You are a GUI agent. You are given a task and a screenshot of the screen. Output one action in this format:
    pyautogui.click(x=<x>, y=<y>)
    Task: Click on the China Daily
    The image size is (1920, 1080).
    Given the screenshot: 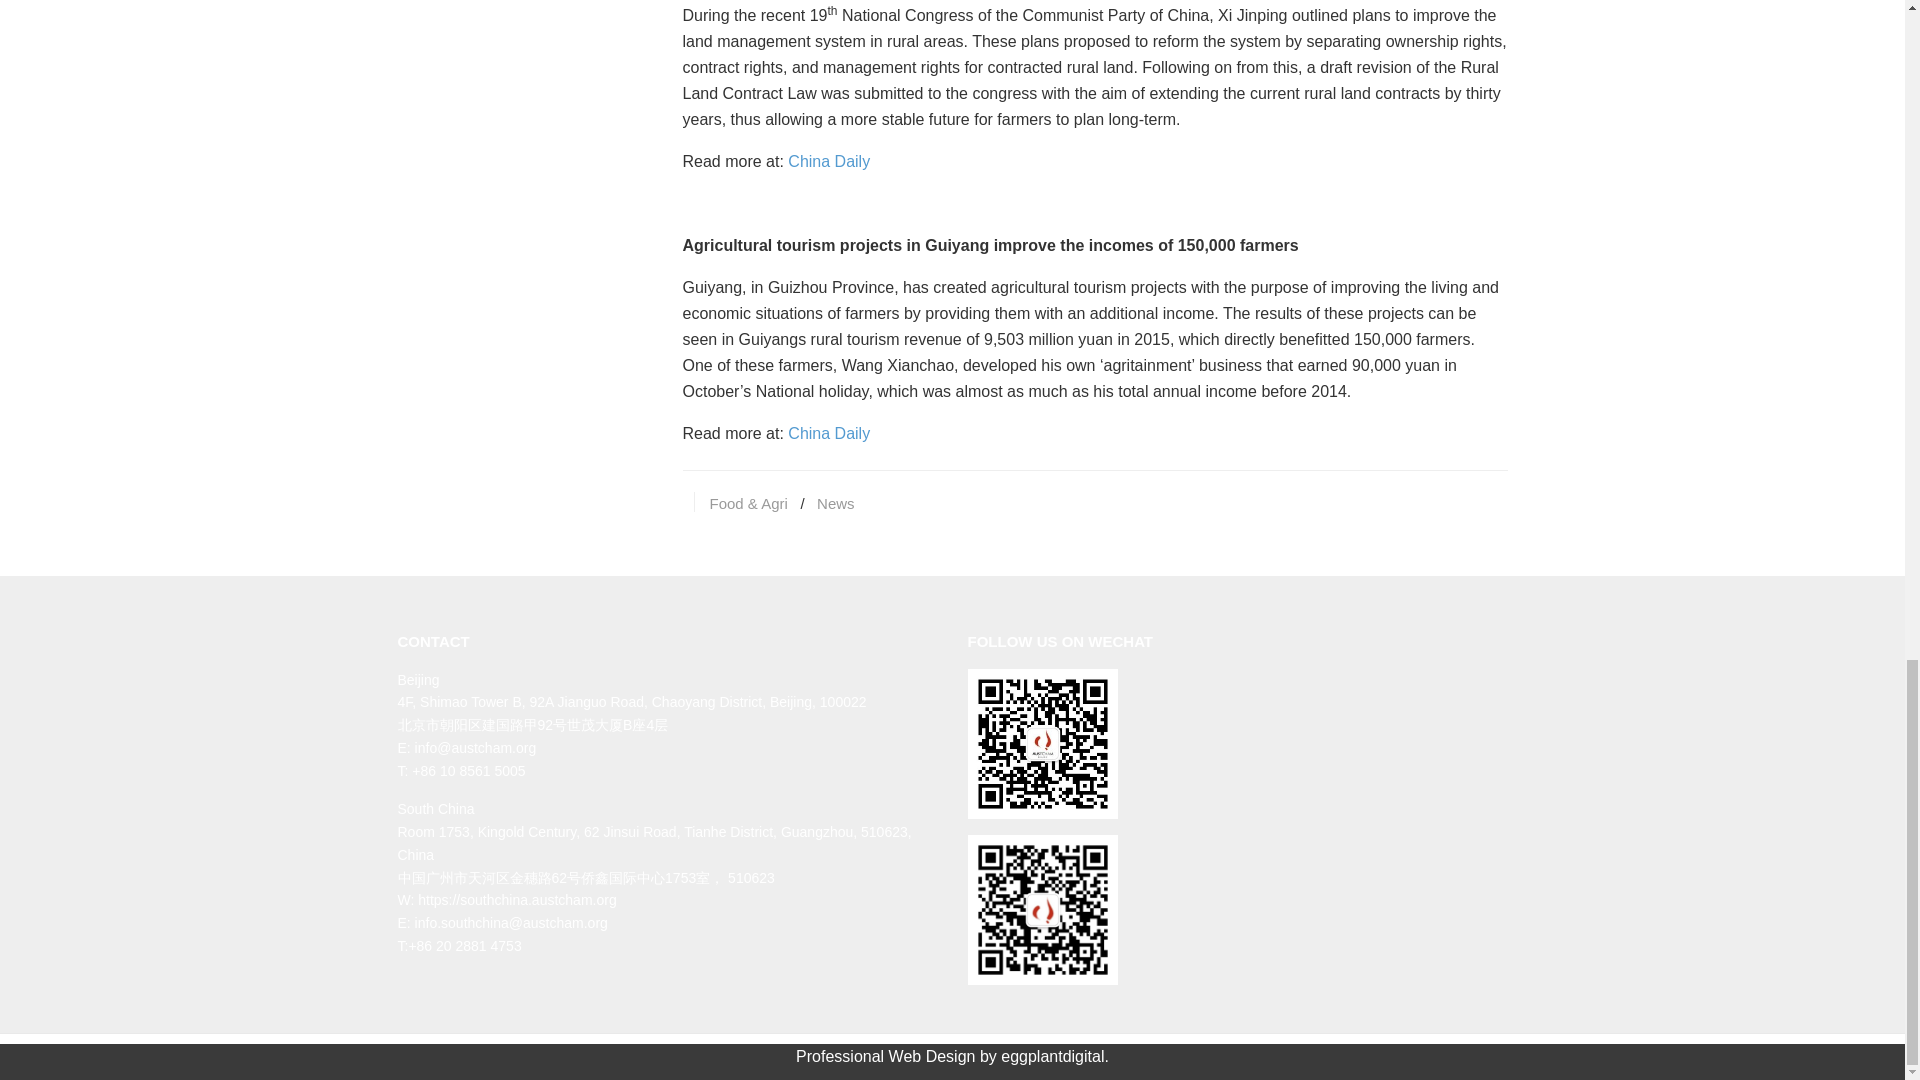 What is the action you would take?
    pyautogui.click(x=828, y=433)
    